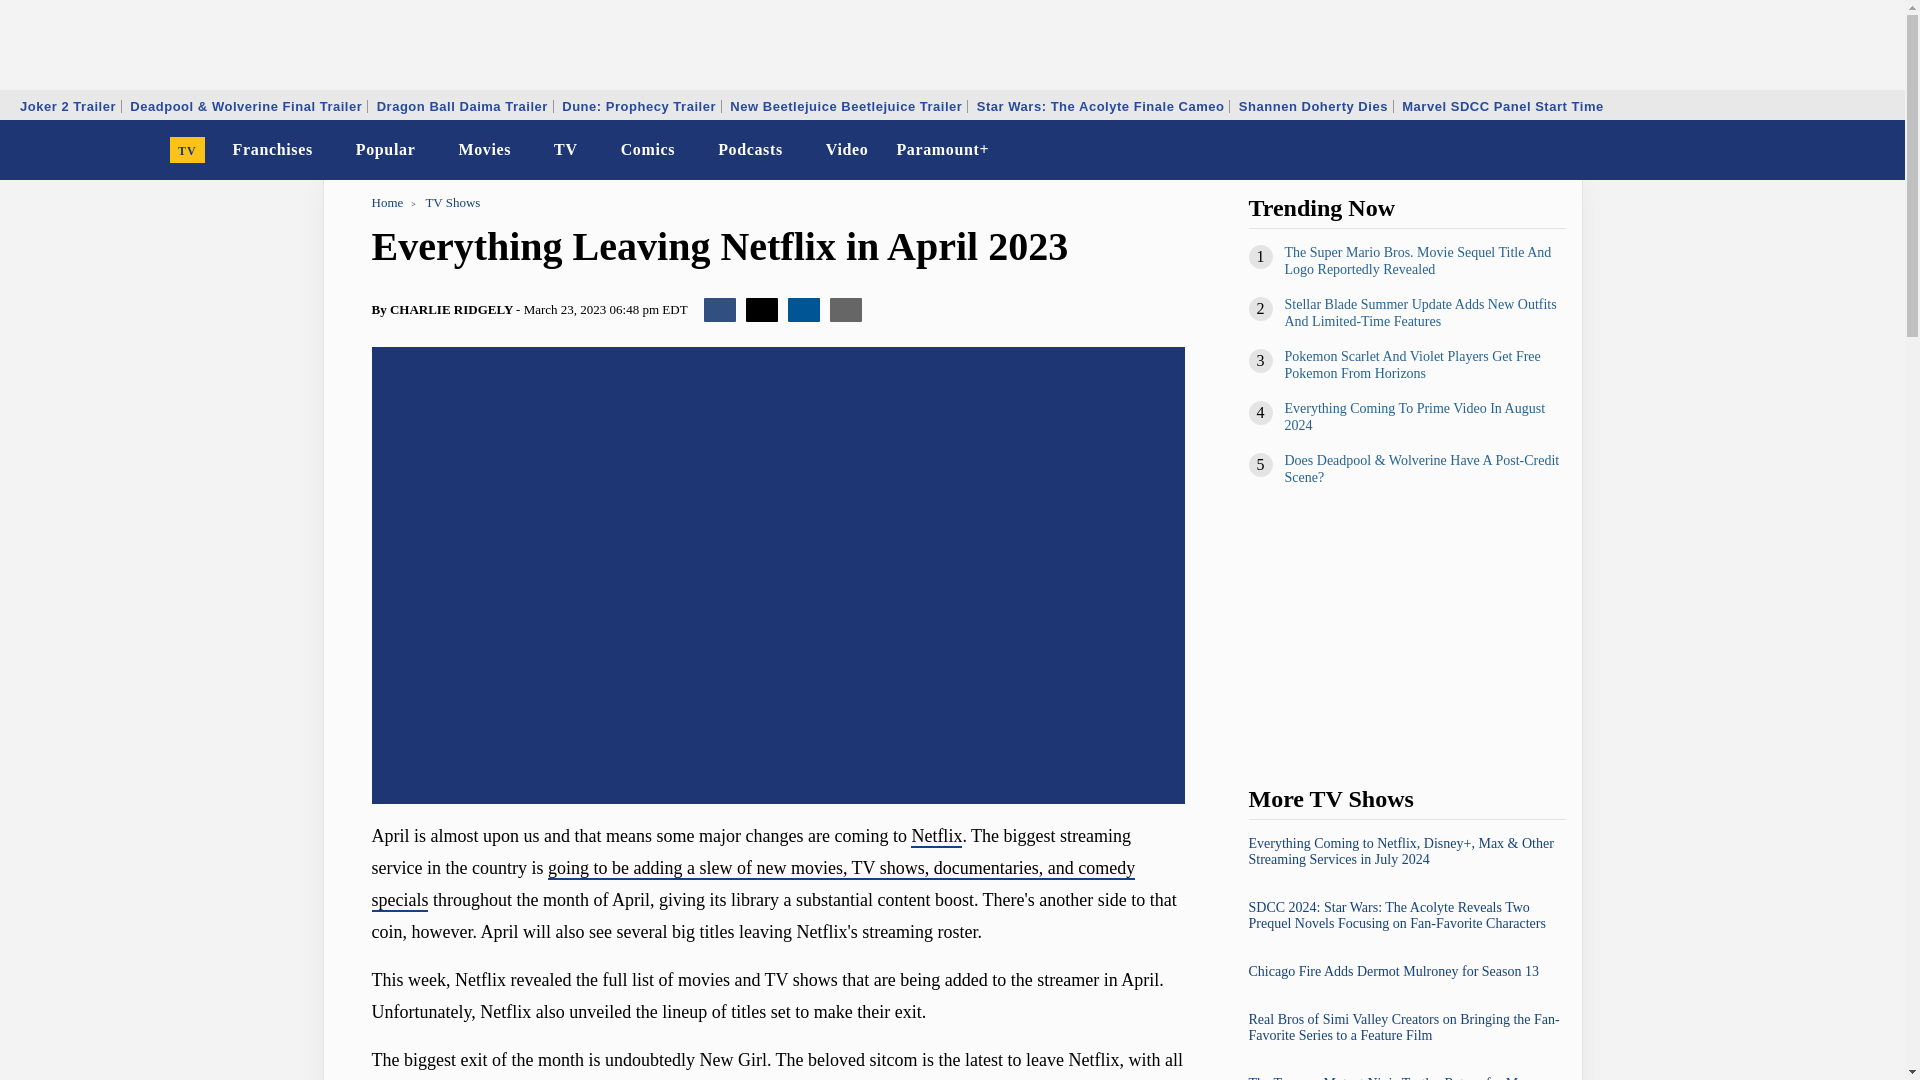  Describe the element at coordinates (638, 106) in the screenshot. I see `Dune: Prophecy Trailer` at that location.